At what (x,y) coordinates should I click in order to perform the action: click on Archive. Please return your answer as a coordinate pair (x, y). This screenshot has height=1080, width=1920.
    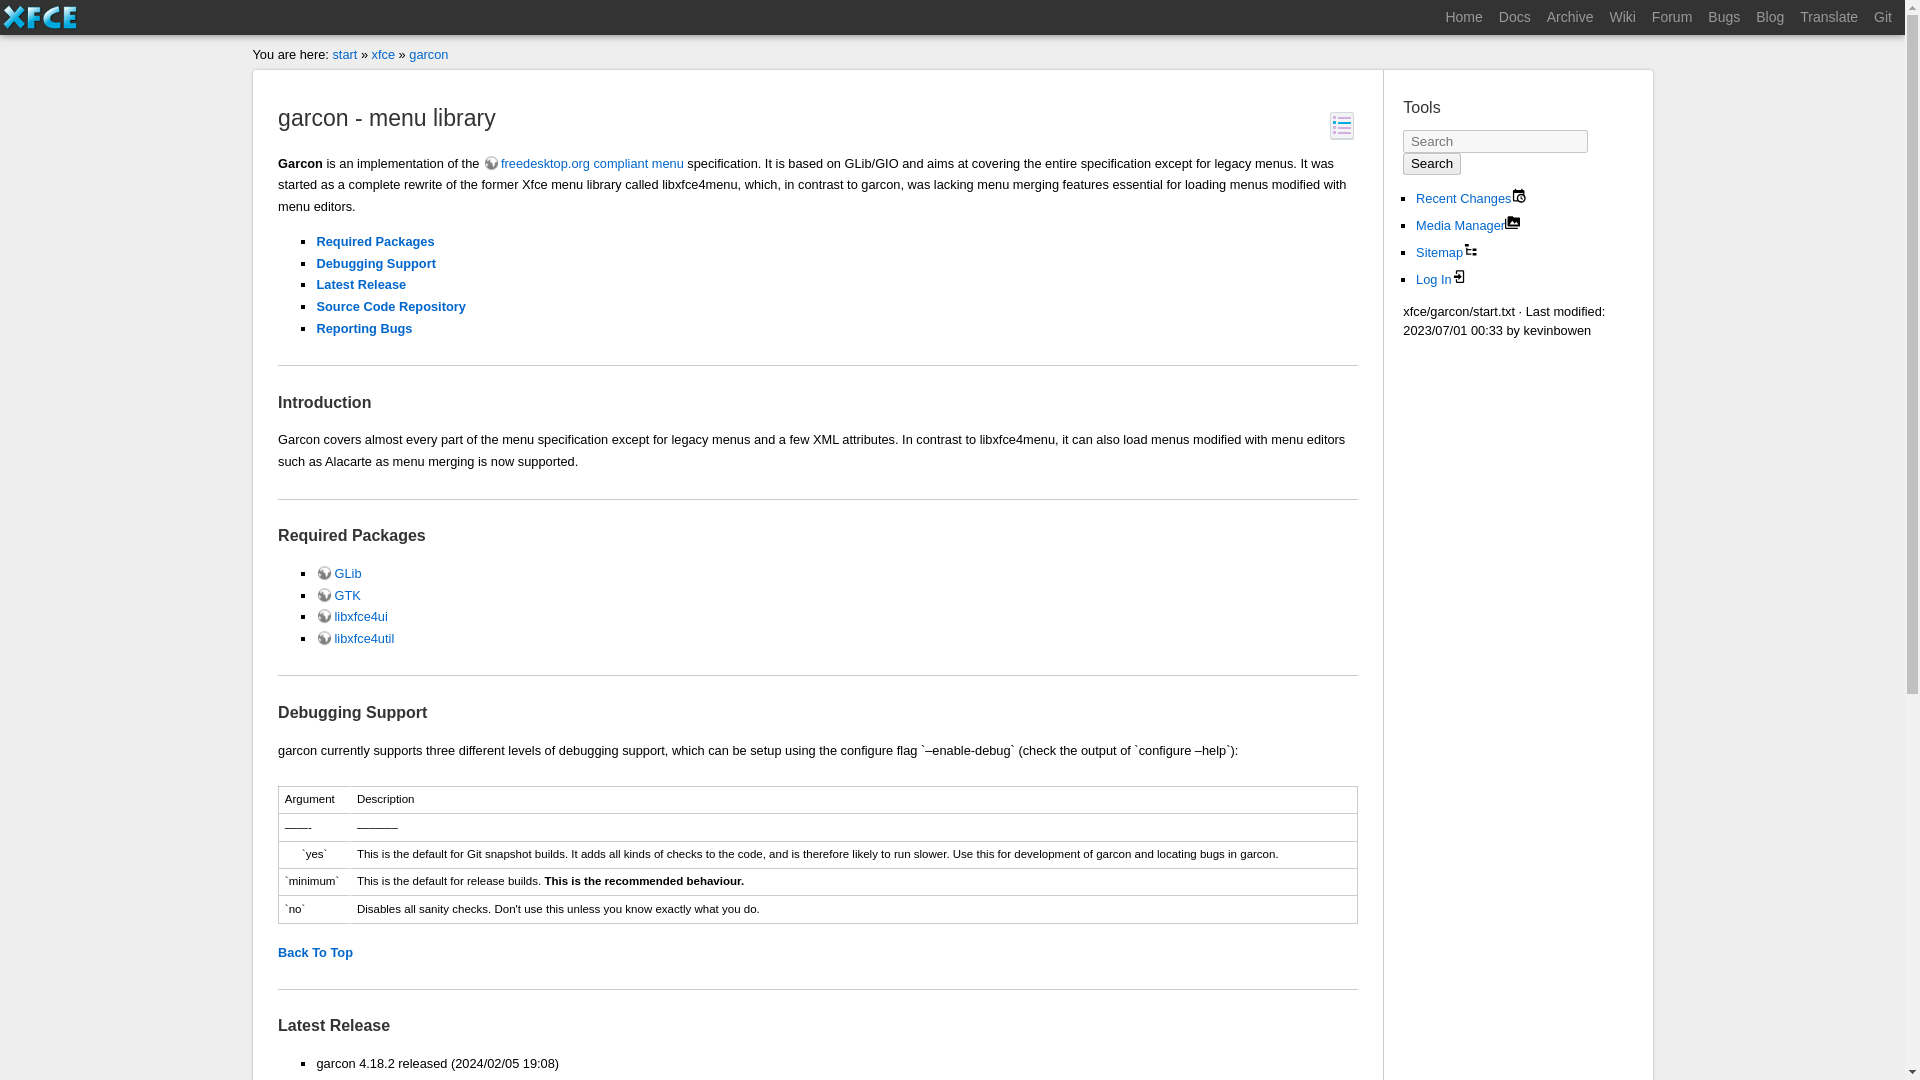
    Looking at the image, I should click on (1570, 18).